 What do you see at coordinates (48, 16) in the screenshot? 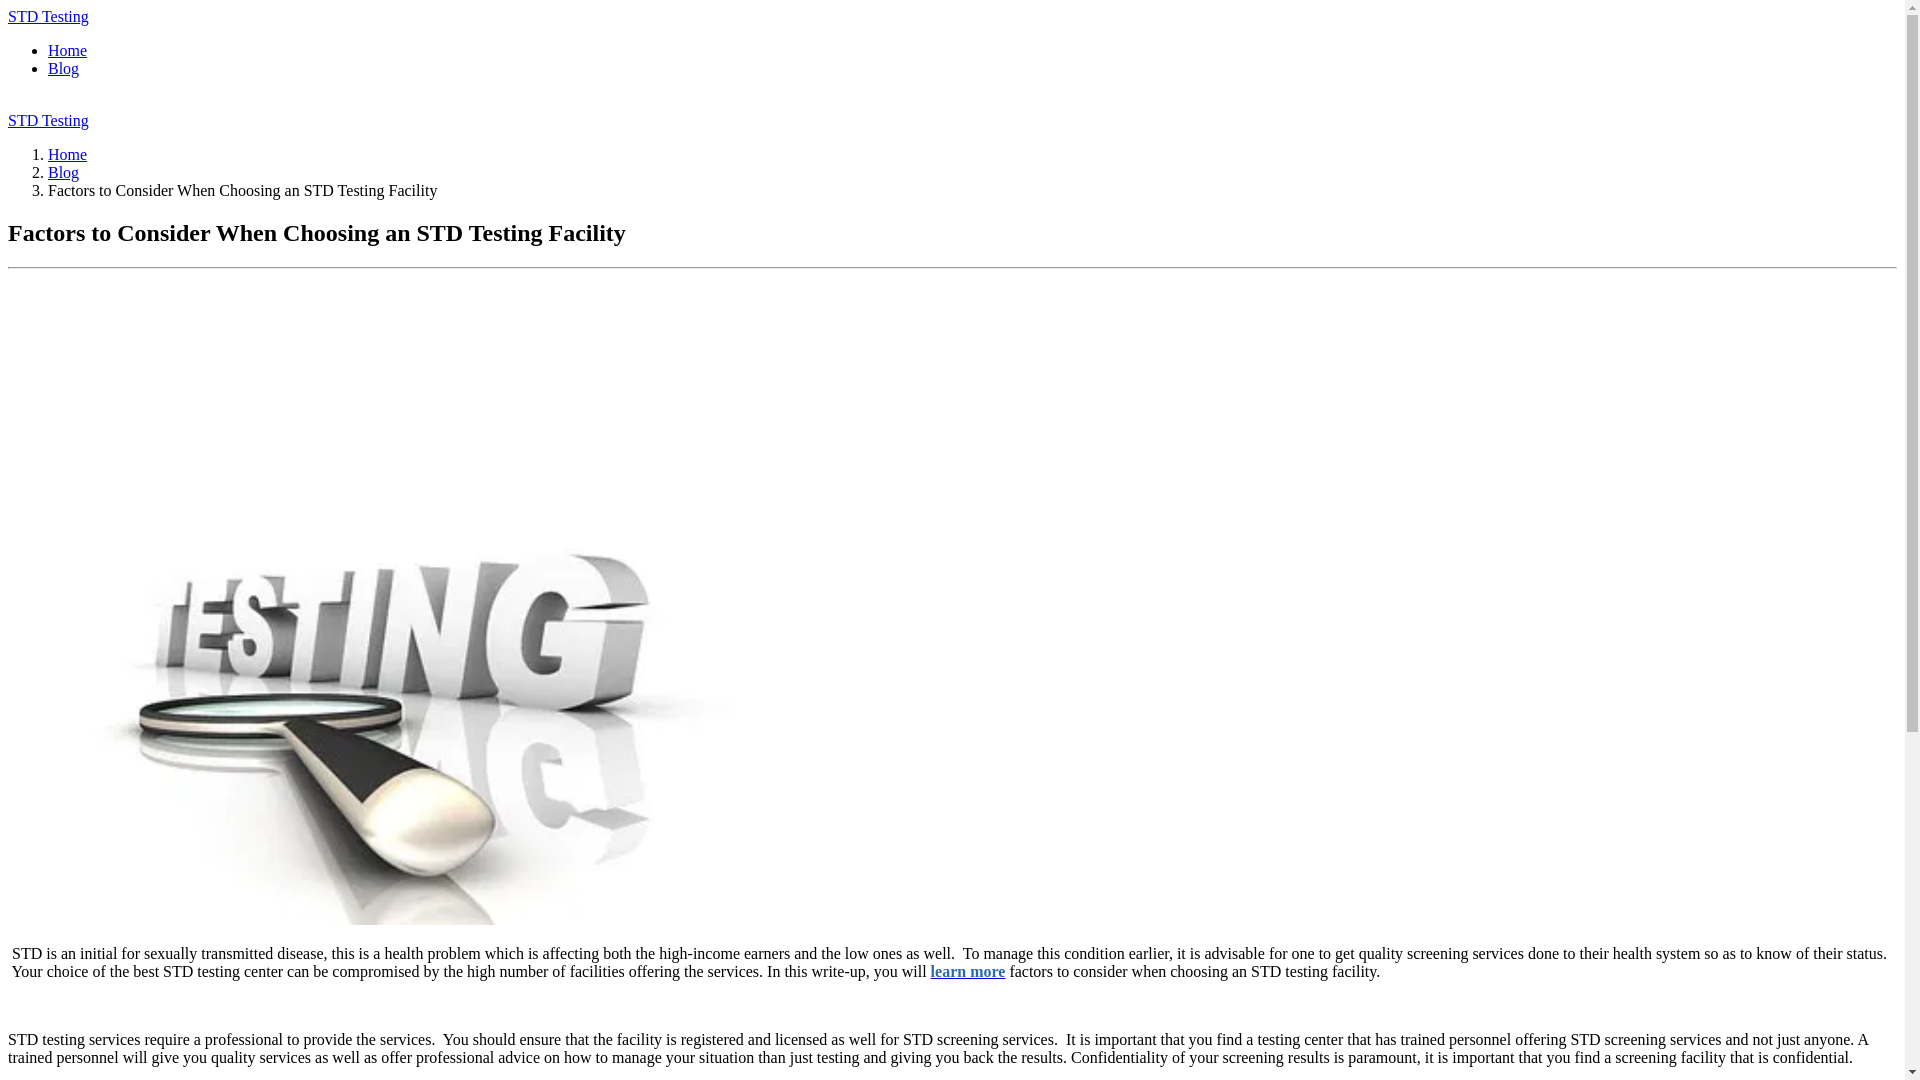
I see `STD Testing` at bounding box center [48, 16].